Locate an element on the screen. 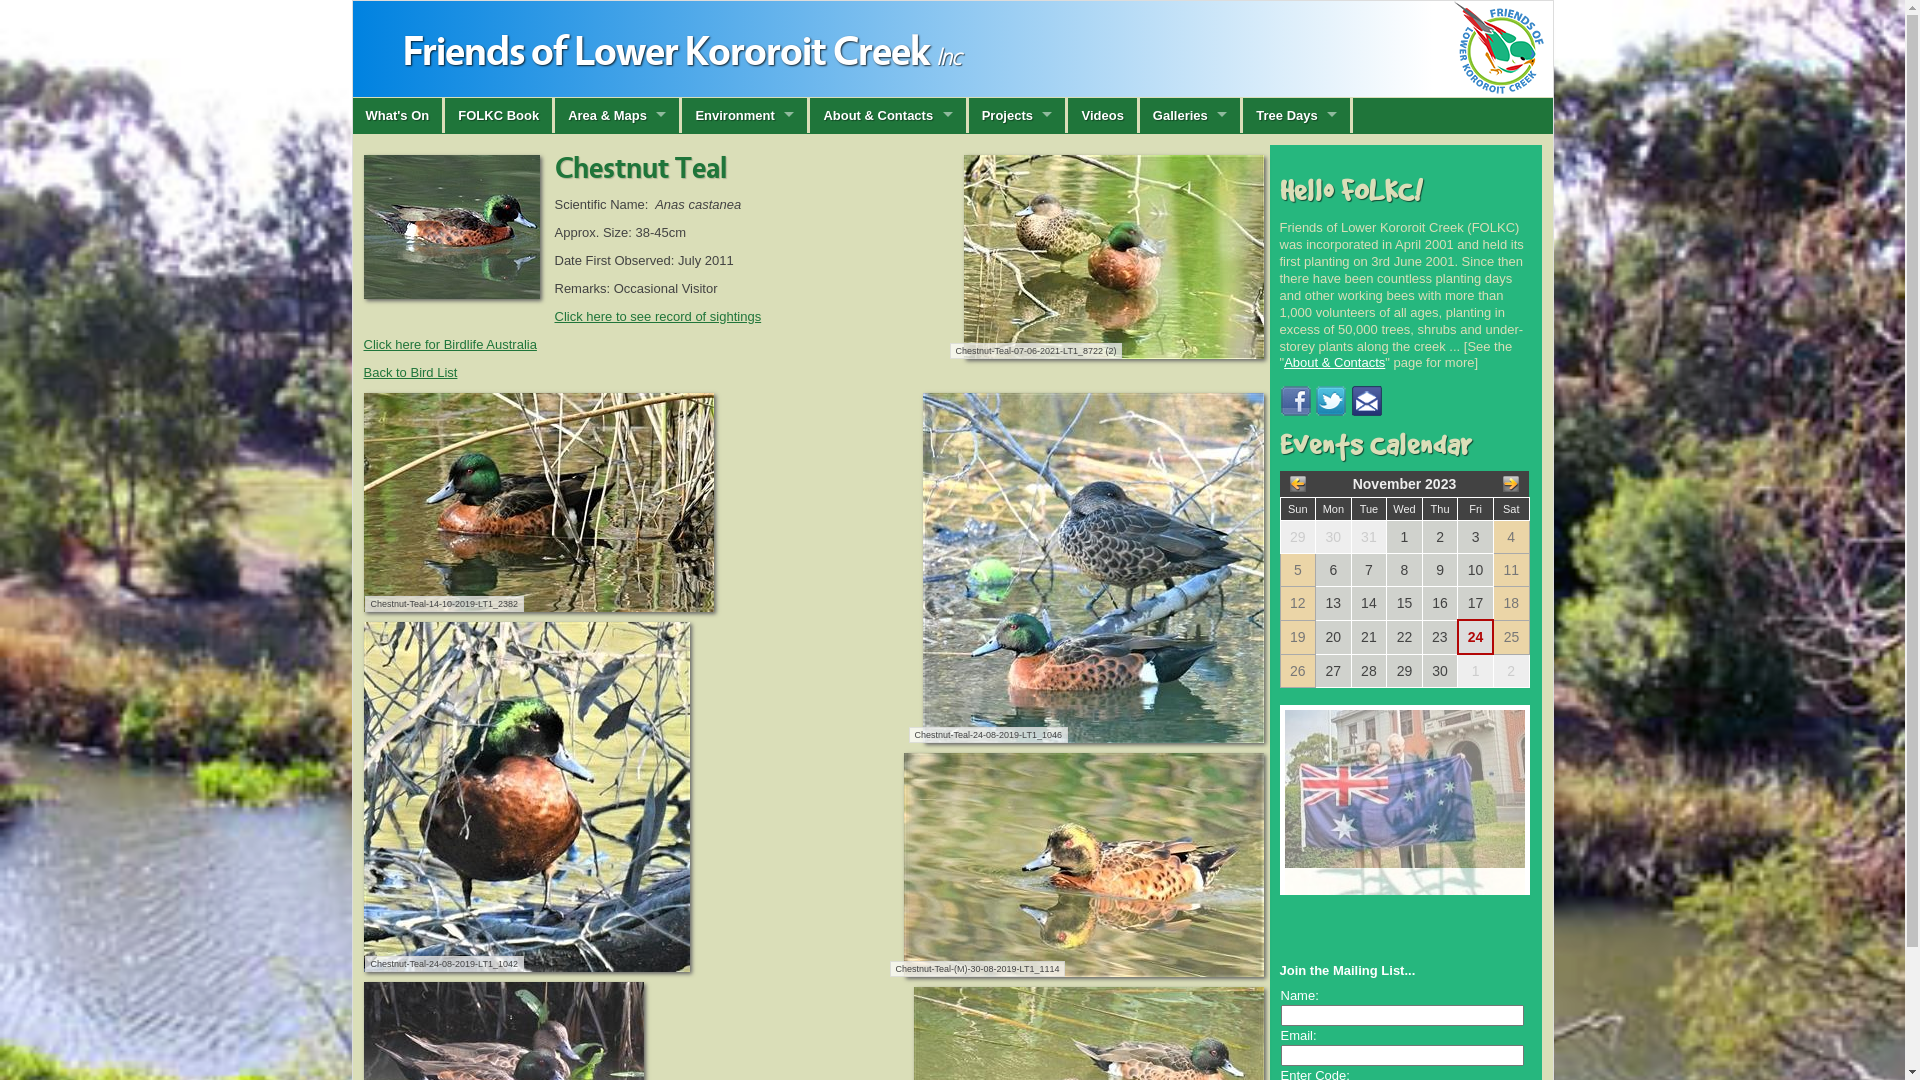  Environment is located at coordinates (746, 116).